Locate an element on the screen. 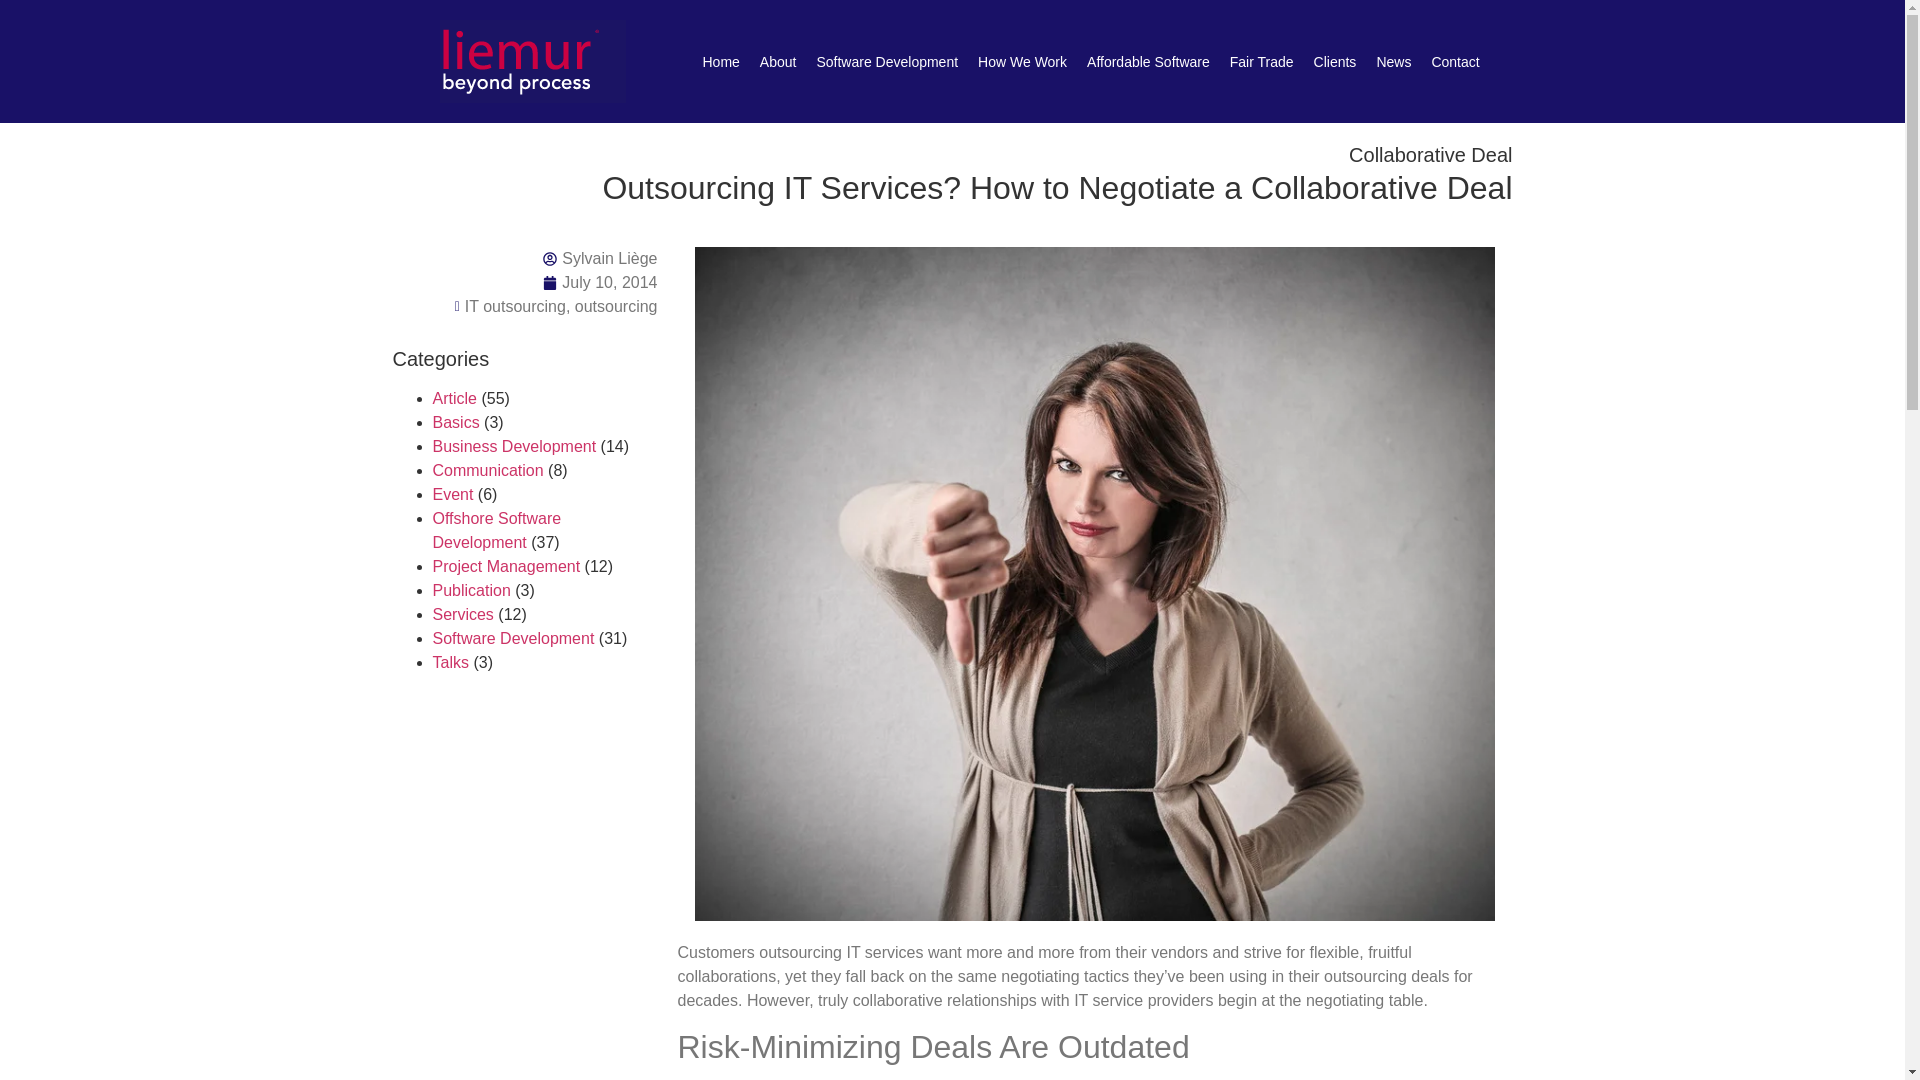 The image size is (1920, 1080). Clients is located at coordinates (1335, 60).